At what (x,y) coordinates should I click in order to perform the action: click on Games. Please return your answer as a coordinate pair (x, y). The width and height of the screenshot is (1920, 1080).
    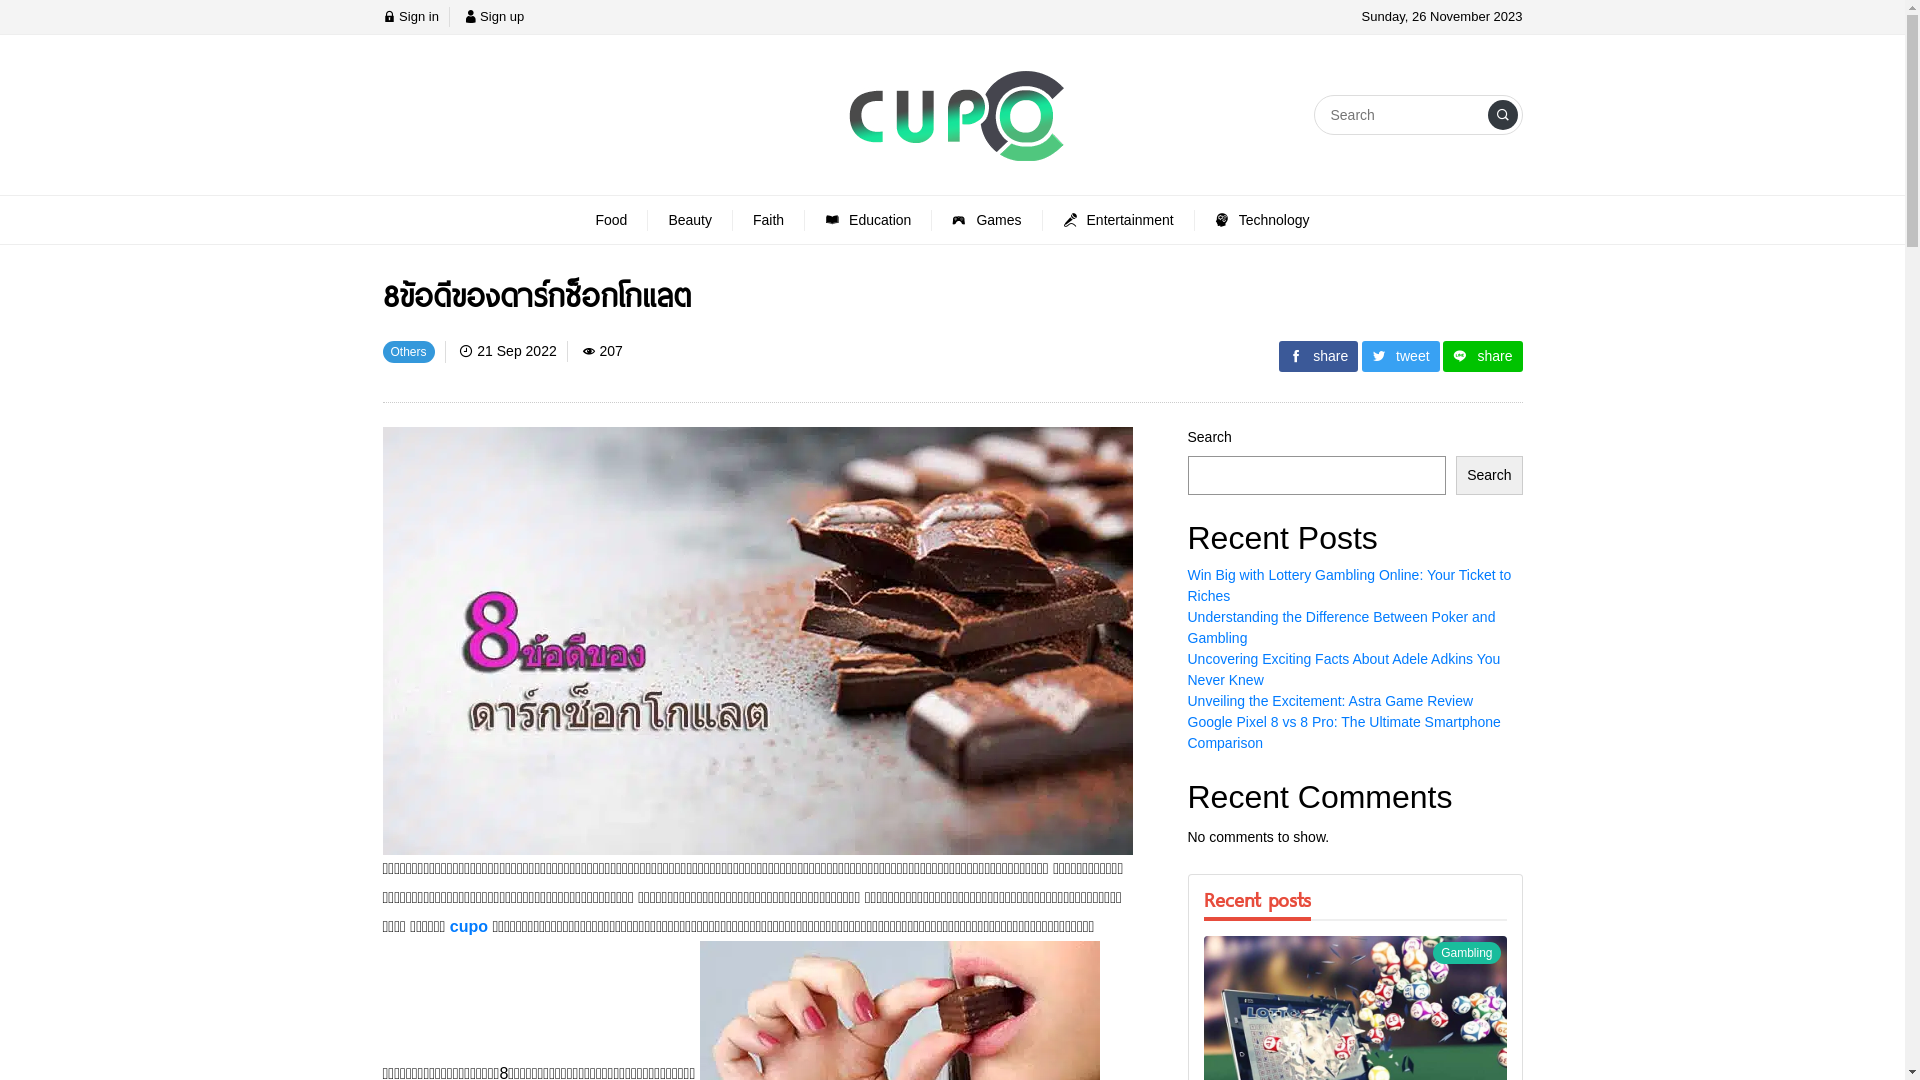
    Looking at the image, I should click on (987, 220).